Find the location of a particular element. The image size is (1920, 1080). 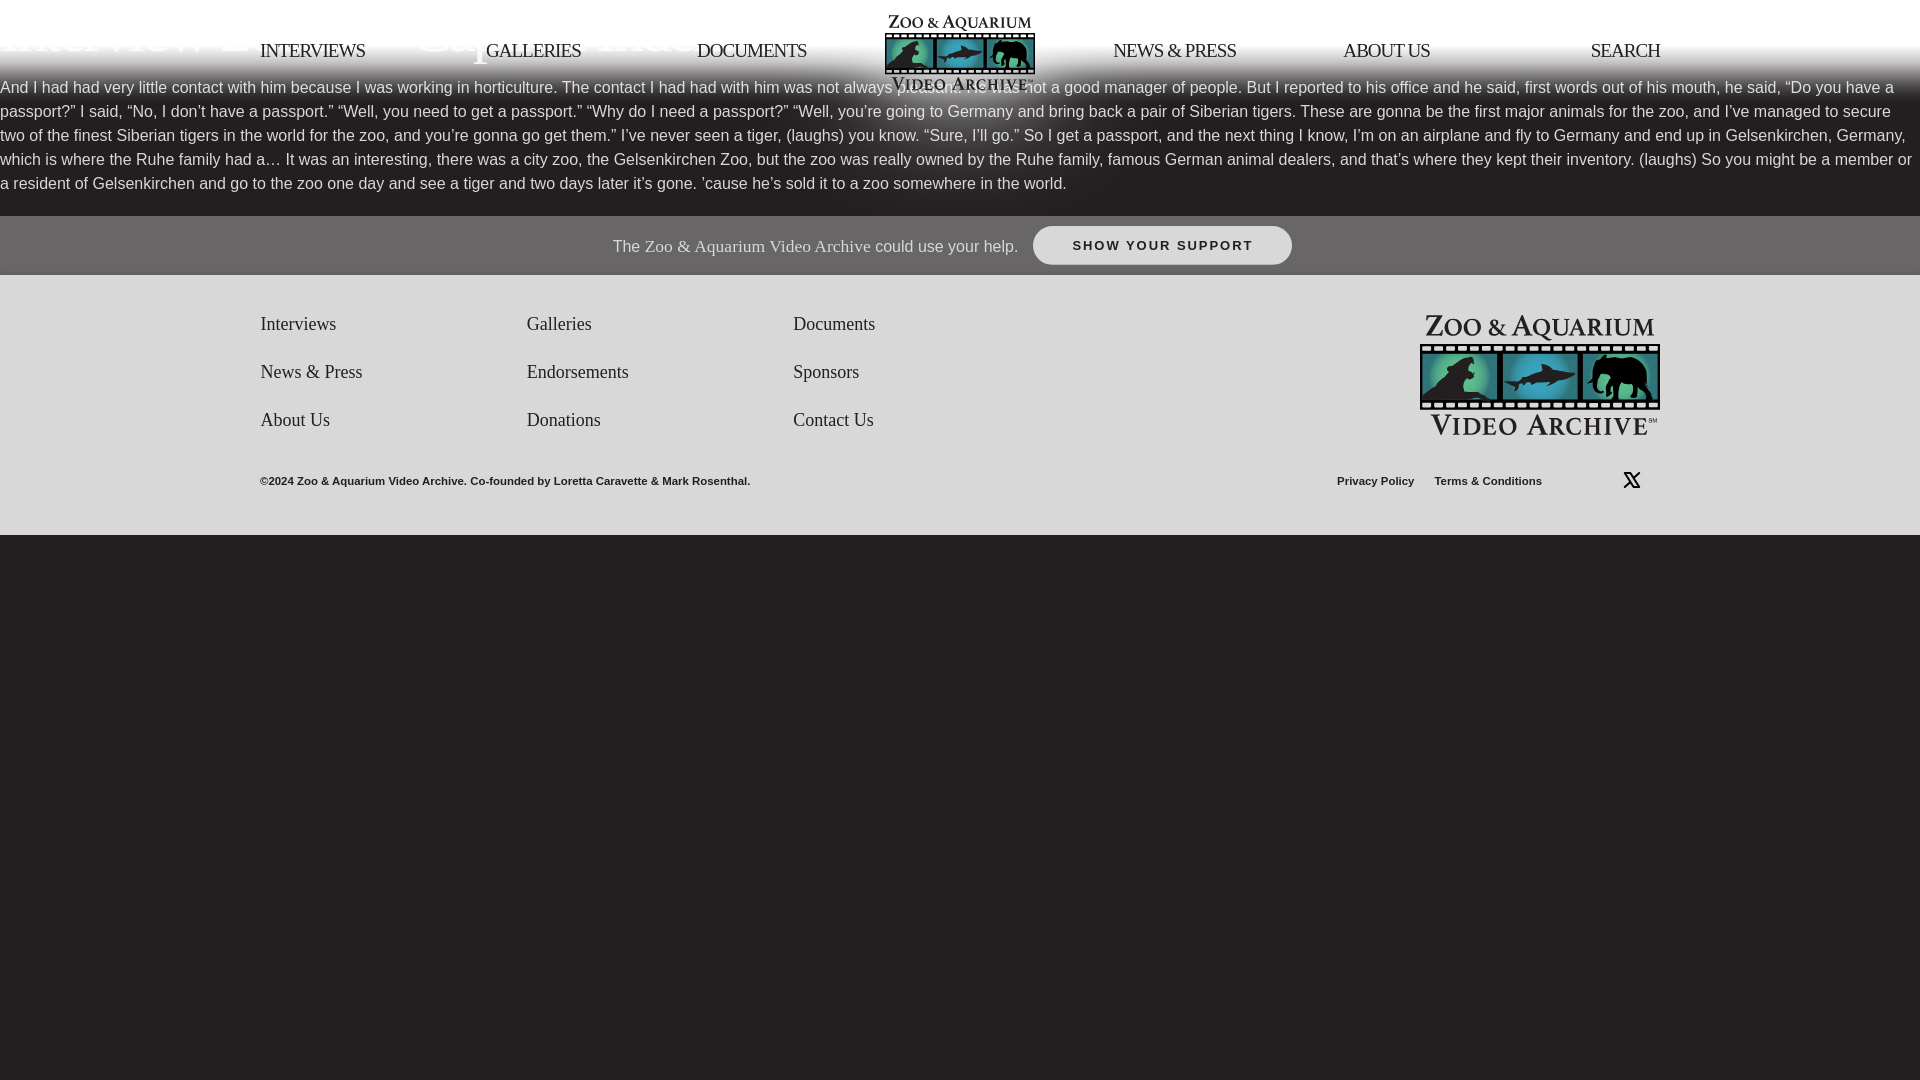

INTERVIEWS is located at coordinates (312, 52).